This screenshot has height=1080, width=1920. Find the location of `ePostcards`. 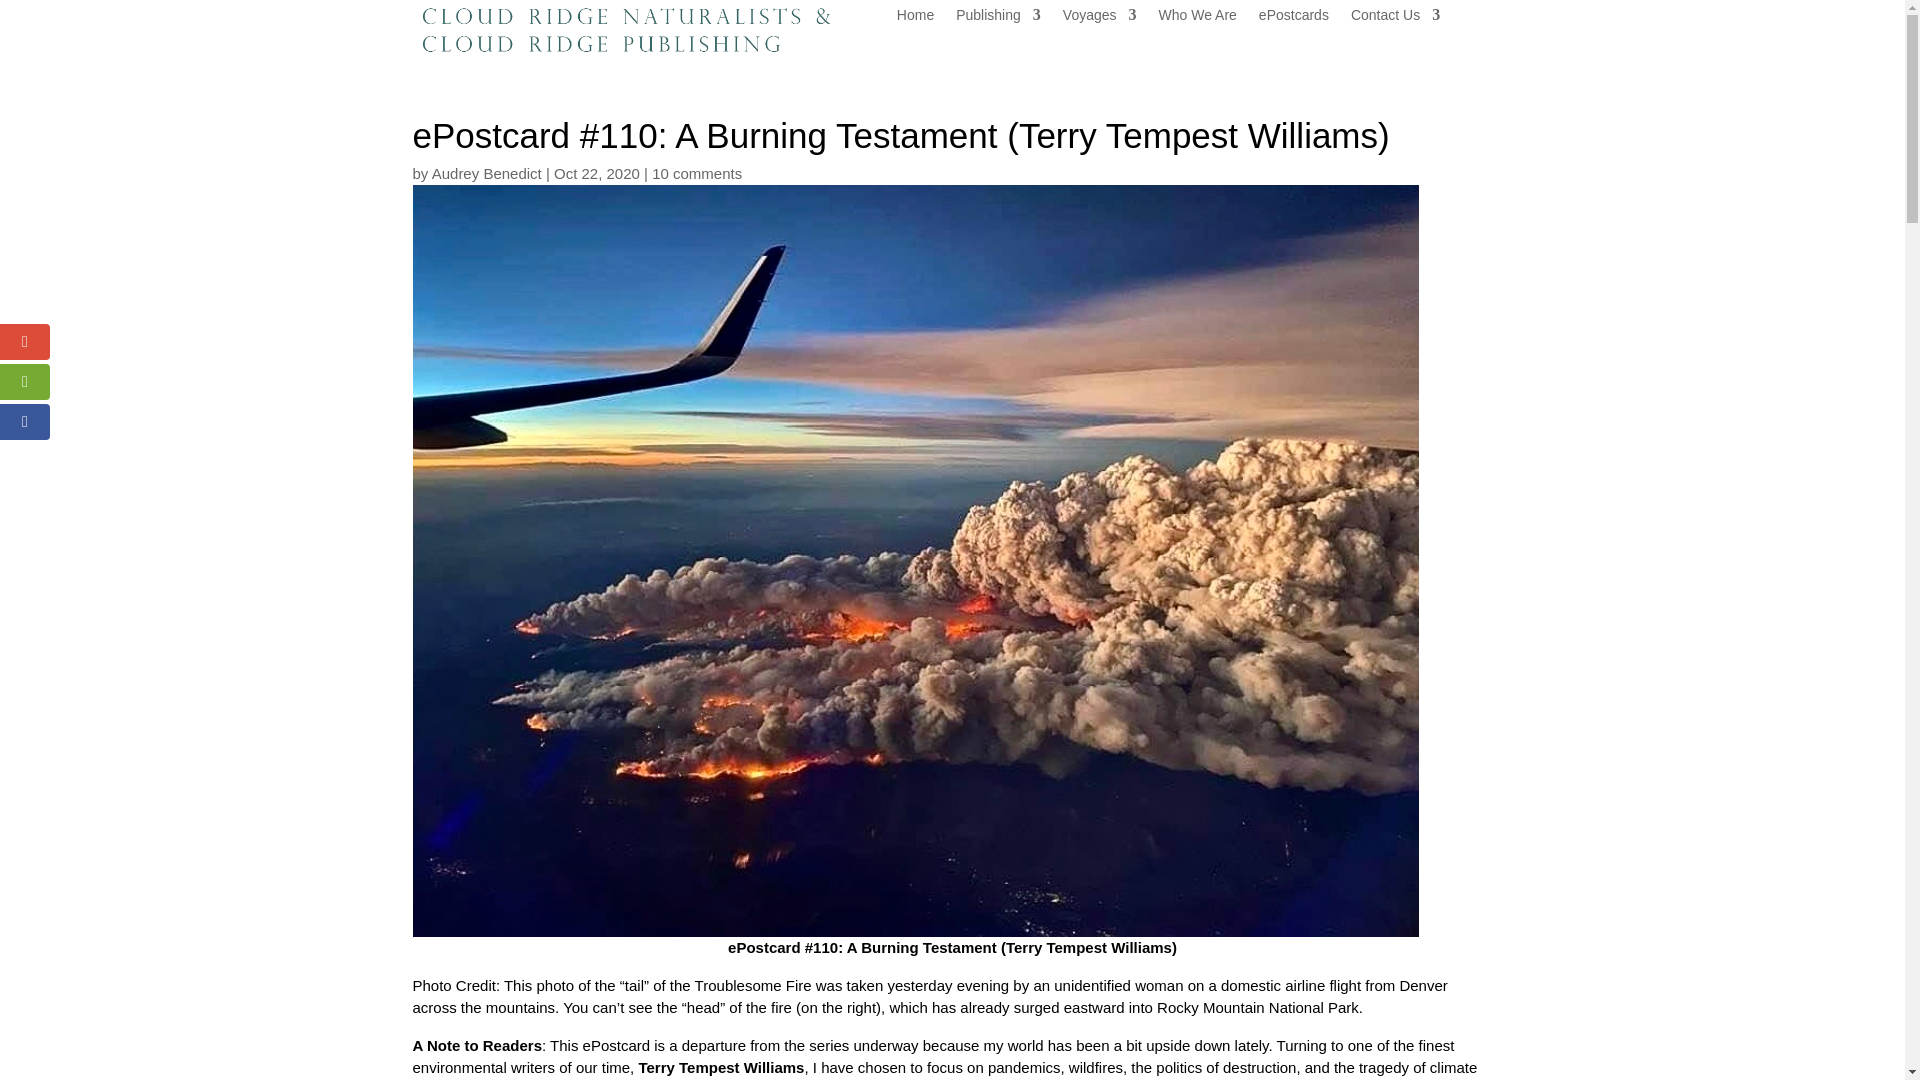

ePostcards is located at coordinates (1294, 18).